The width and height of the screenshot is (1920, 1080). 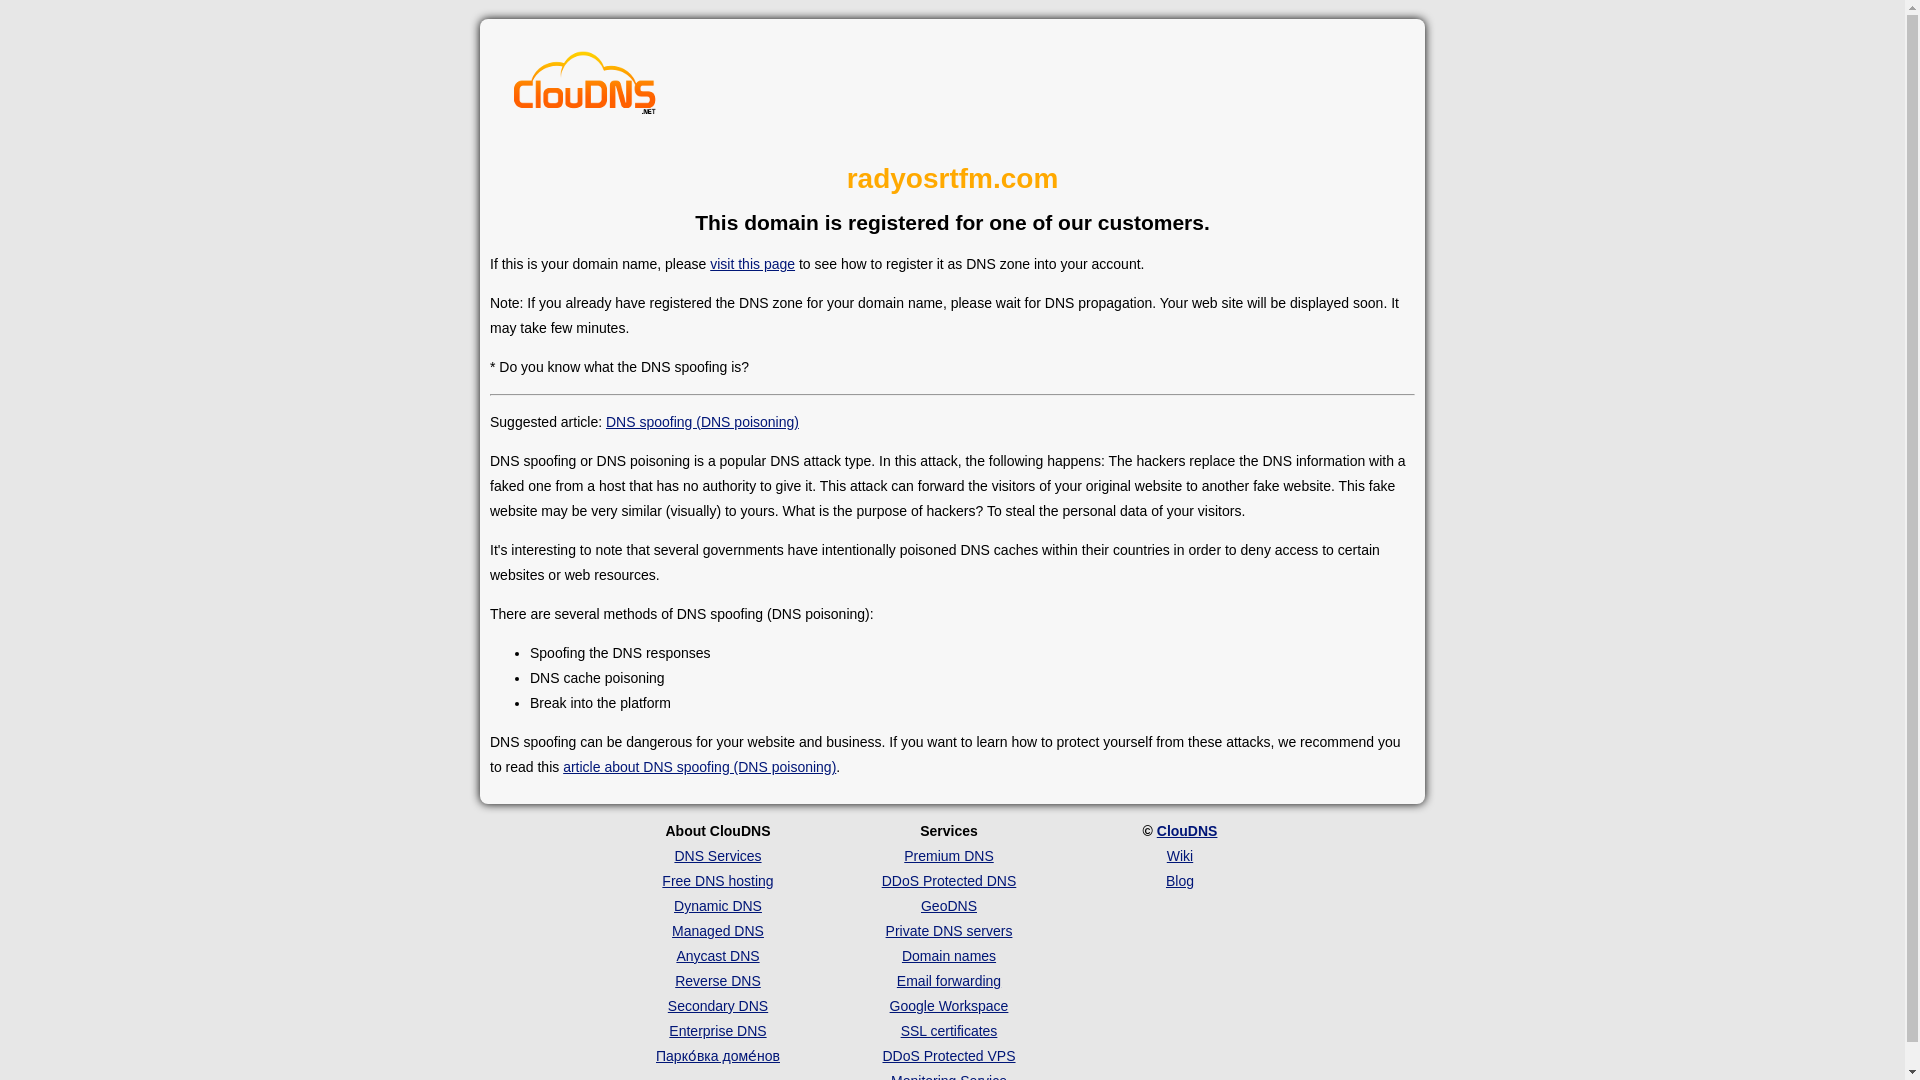 I want to click on Private DNS servers, so click(x=949, y=930).